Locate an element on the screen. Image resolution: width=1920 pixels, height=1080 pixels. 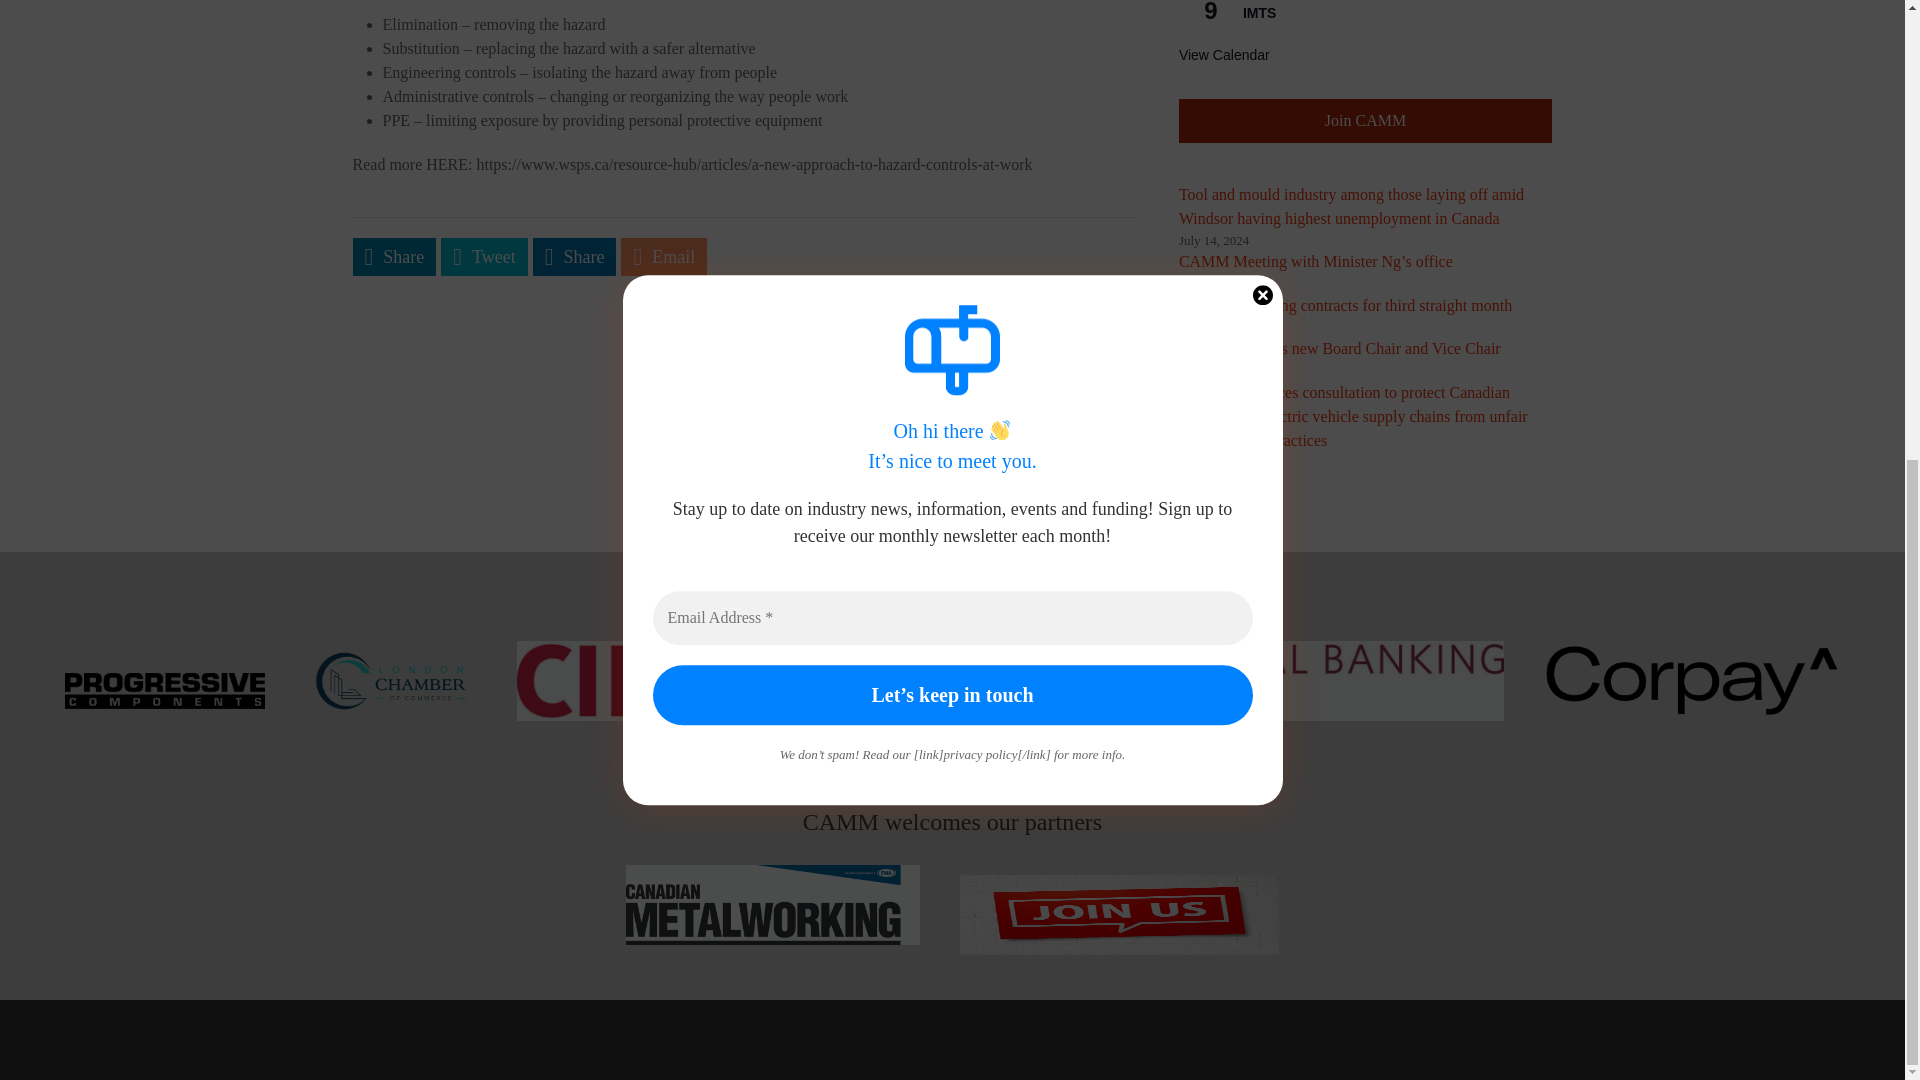
View more events. is located at coordinates (1224, 55).